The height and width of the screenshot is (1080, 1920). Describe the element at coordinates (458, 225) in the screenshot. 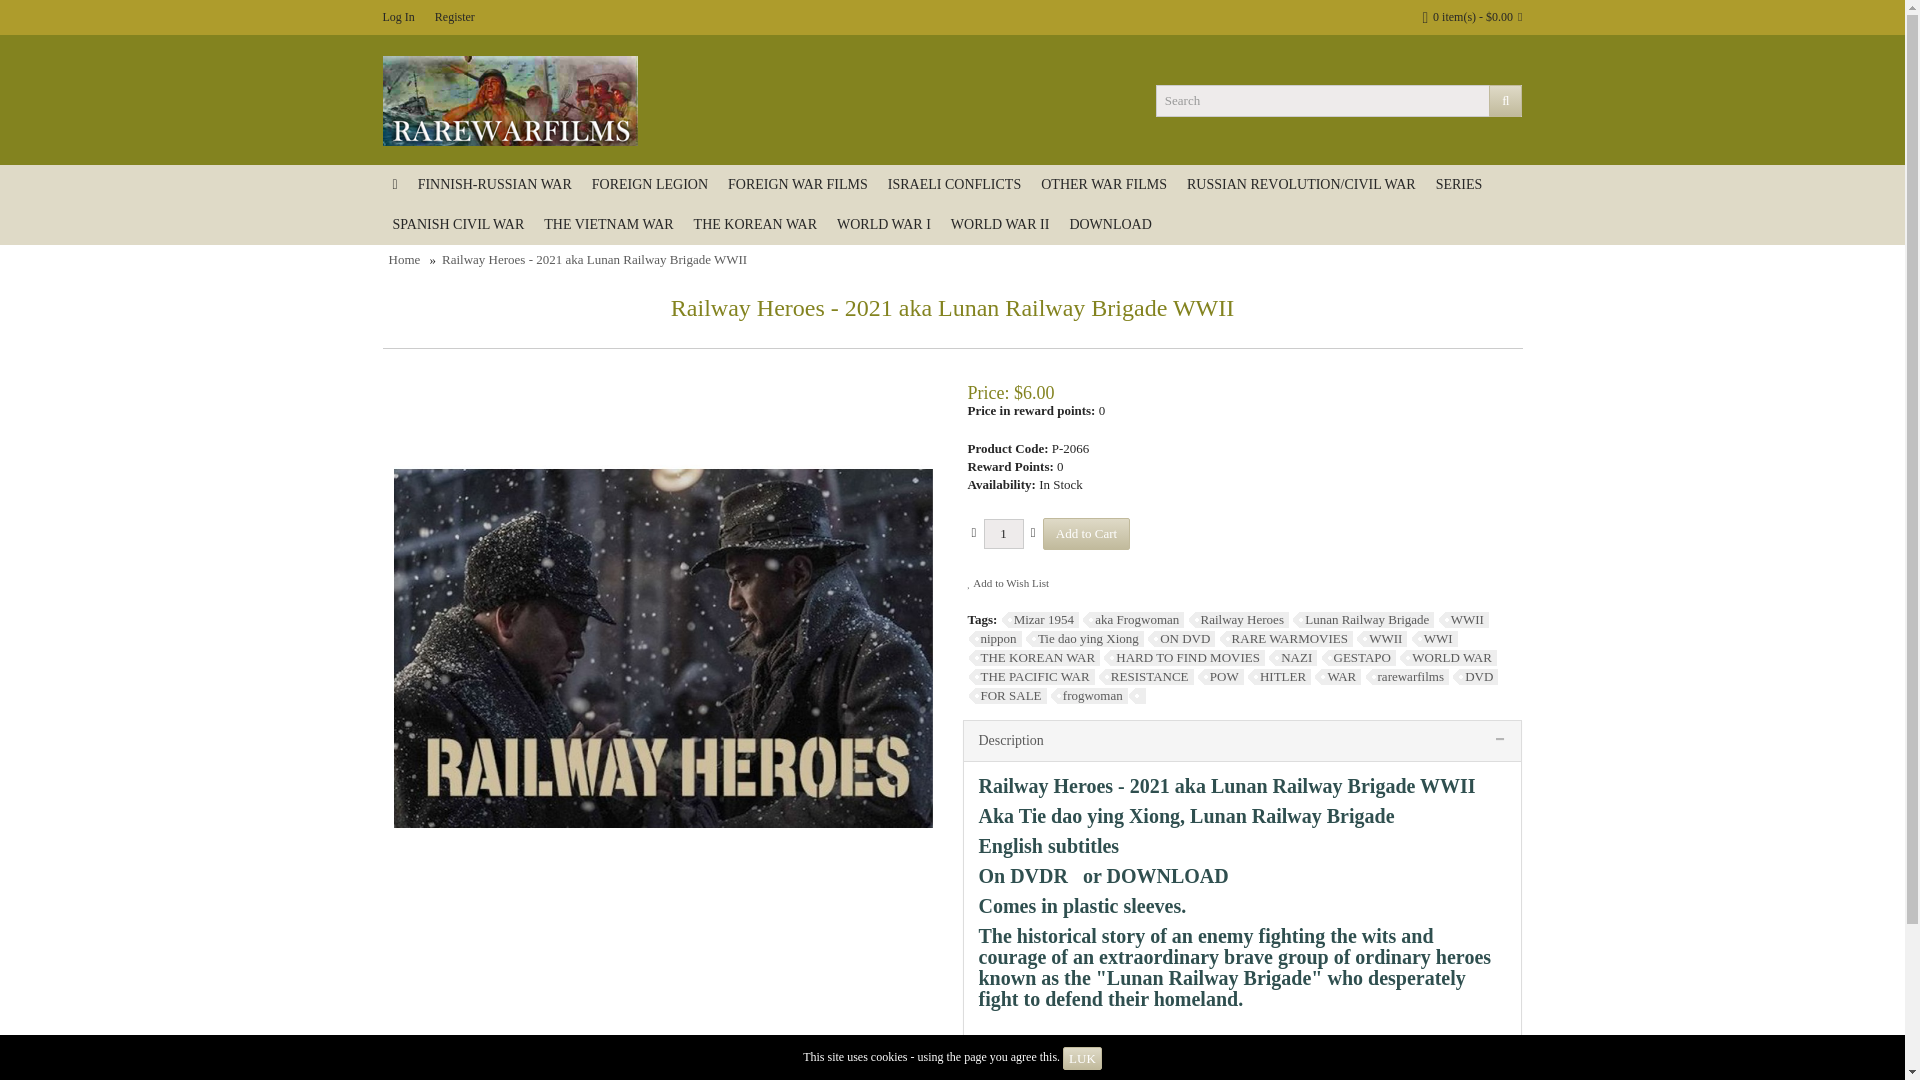

I see `SPANISH CIVIL WAR` at that location.